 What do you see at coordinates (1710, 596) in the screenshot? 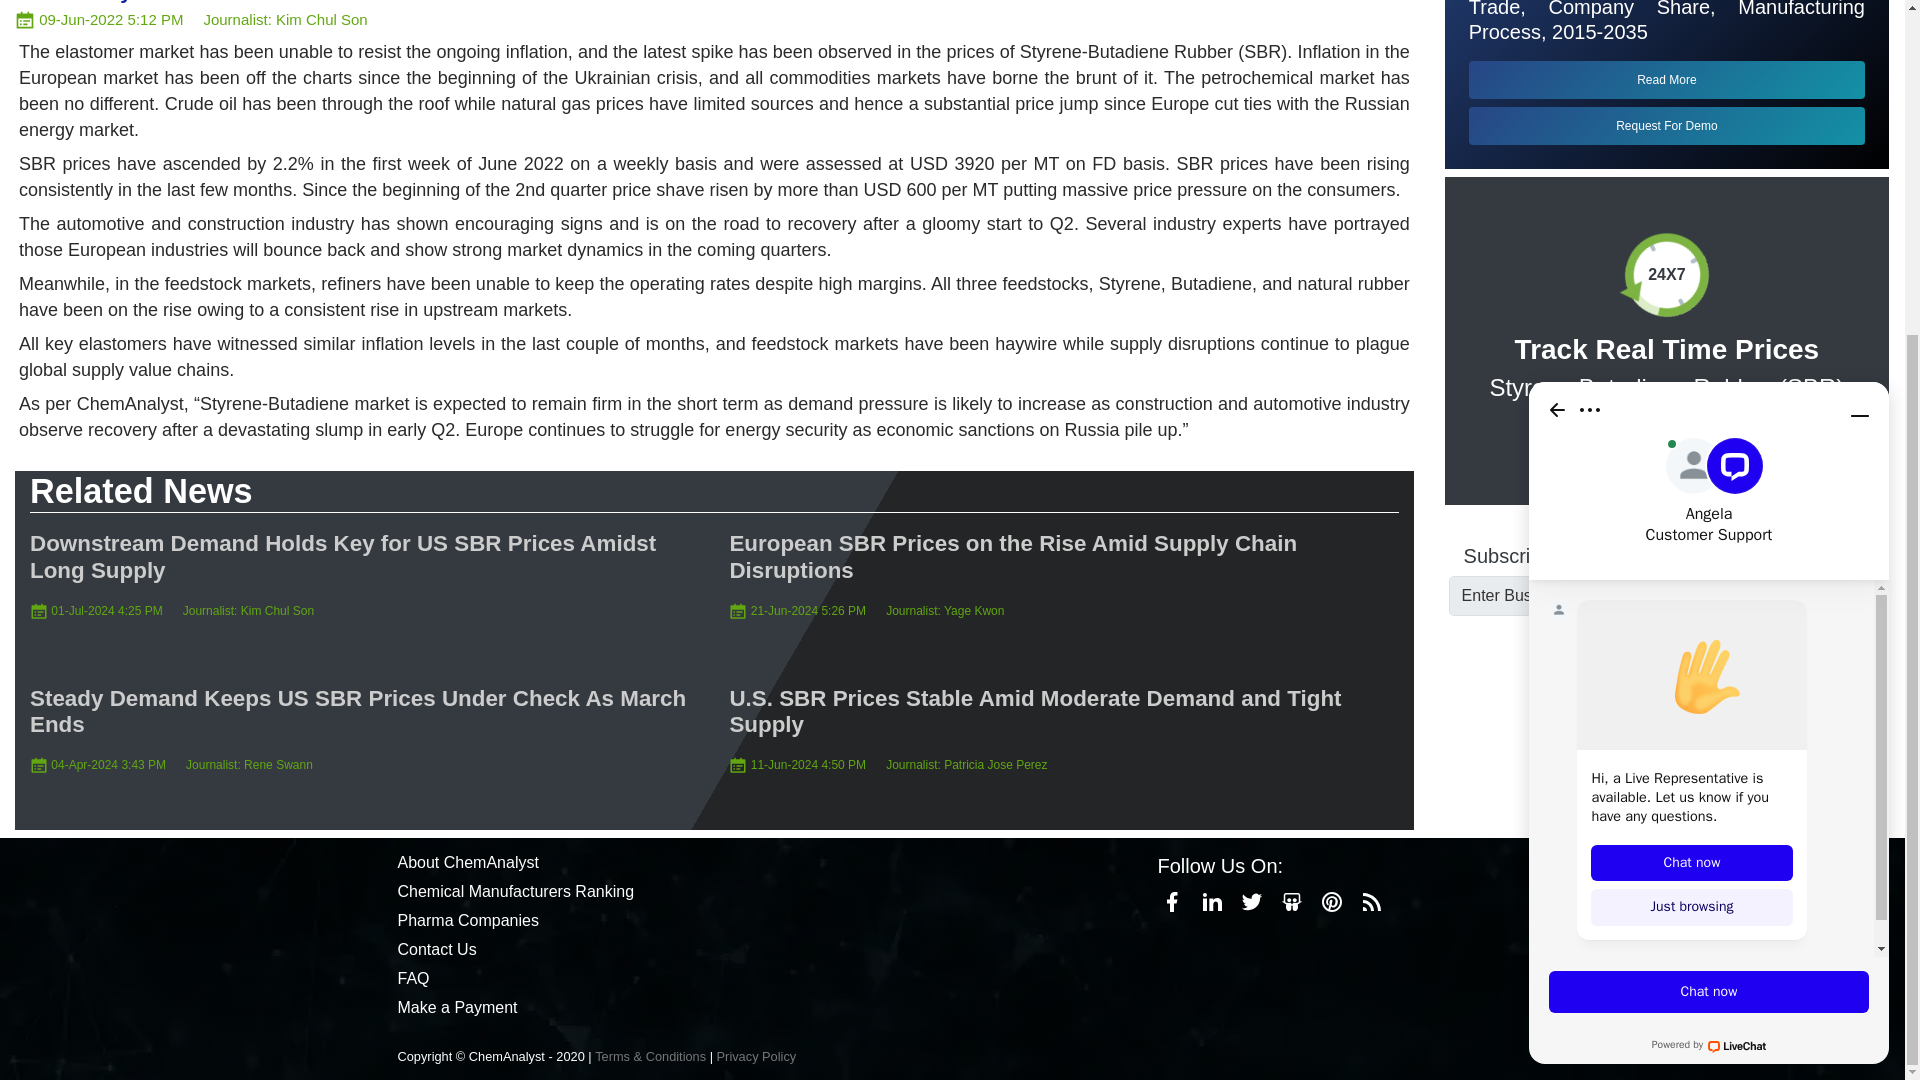
I see `Submit` at bounding box center [1710, 596].